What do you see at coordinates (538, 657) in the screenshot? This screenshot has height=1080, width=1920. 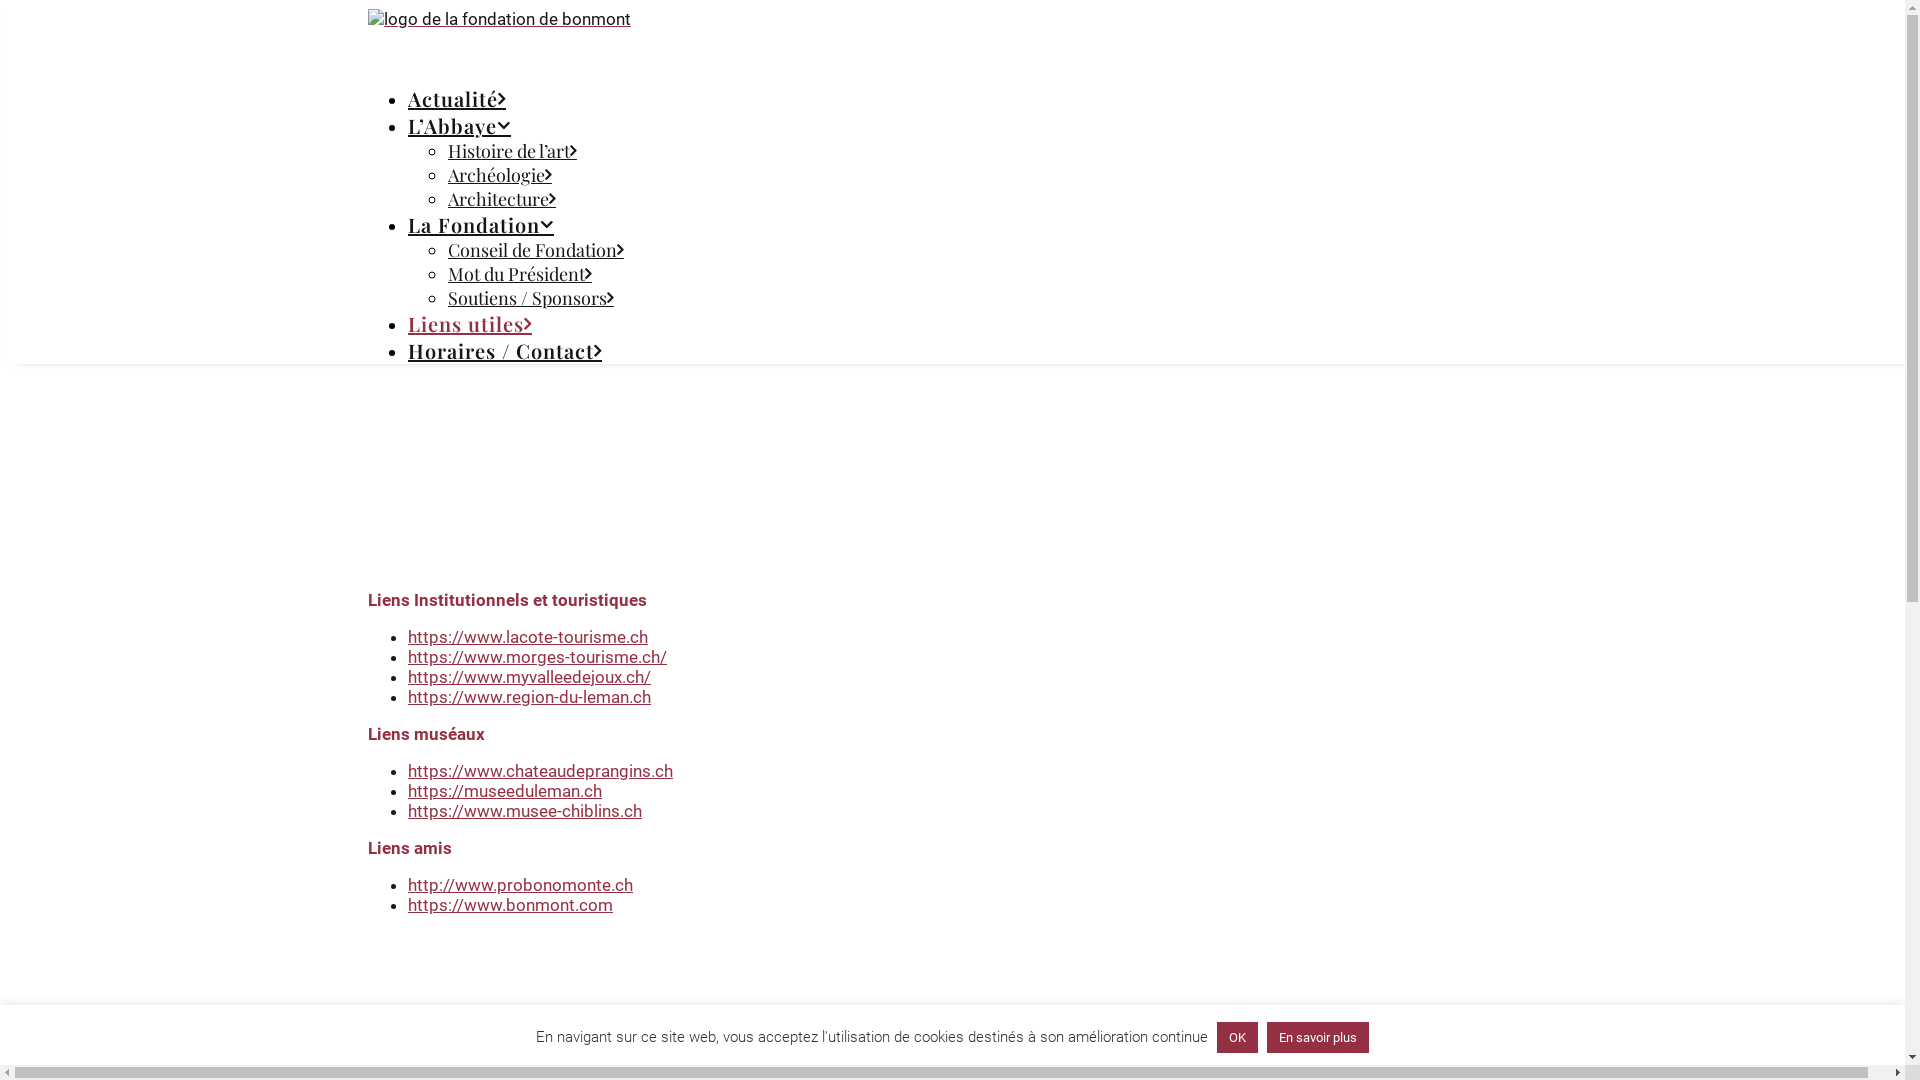 I see `https://www.morges-tourisme.ch/` at bounding box center [538, 657].